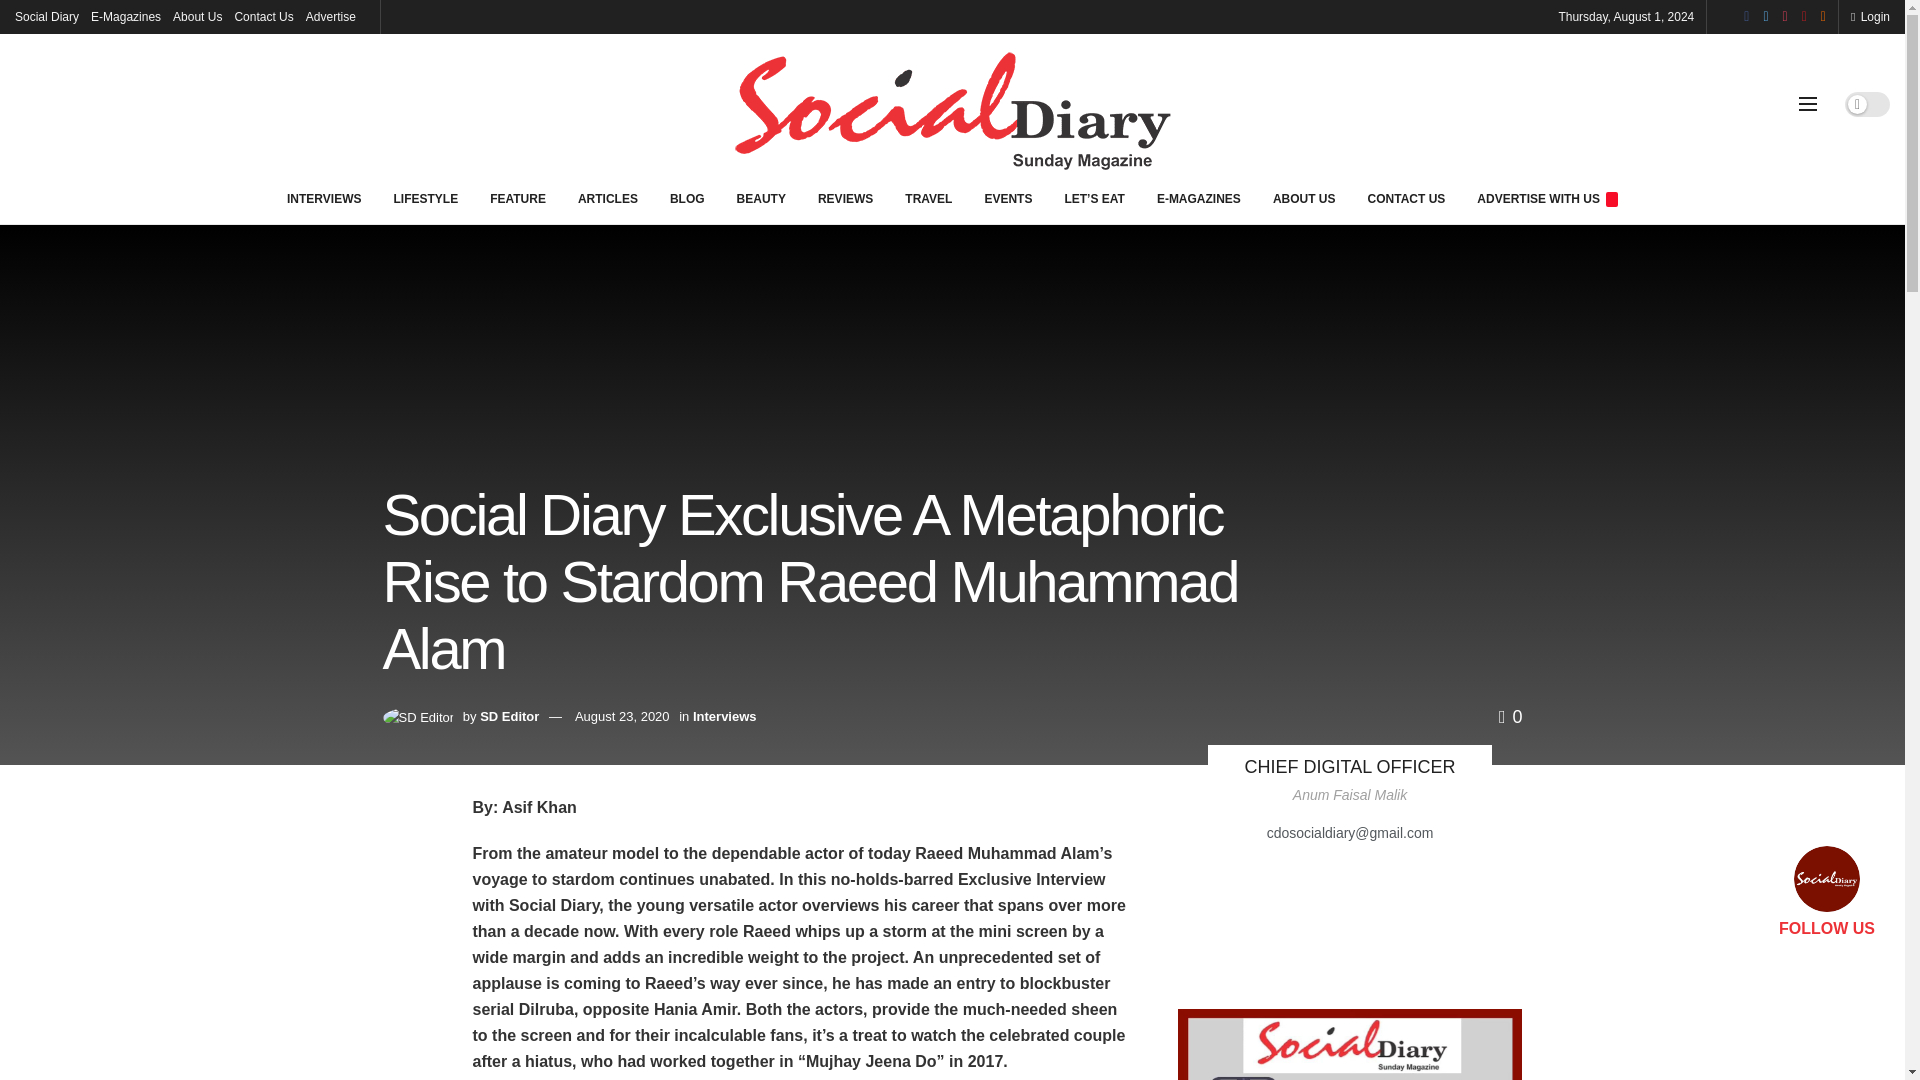 The height and width of the screenshot is (1080, 1920). I want to click on Contact Us, so click(264, 16).